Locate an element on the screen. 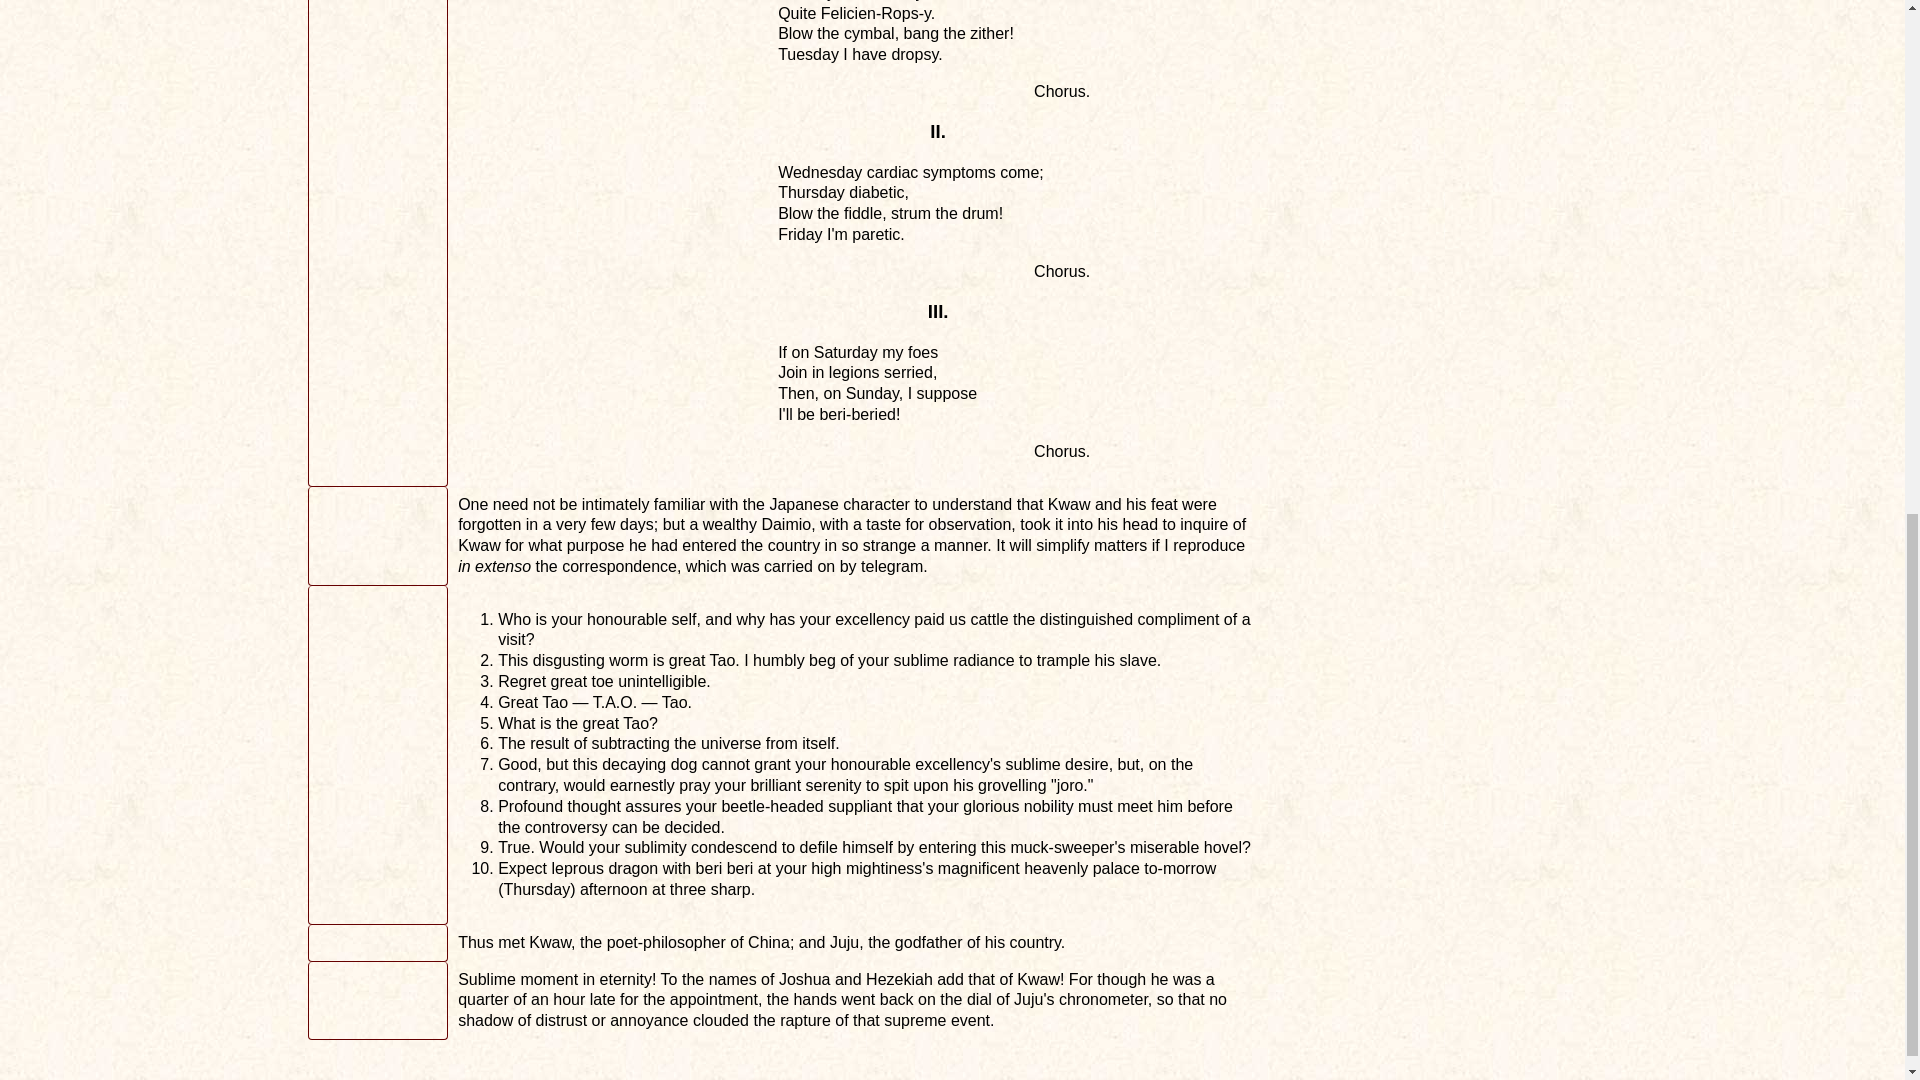 The image size is (1920, 1080). liber 41, 2:12 is located at coordinates (377, 943).